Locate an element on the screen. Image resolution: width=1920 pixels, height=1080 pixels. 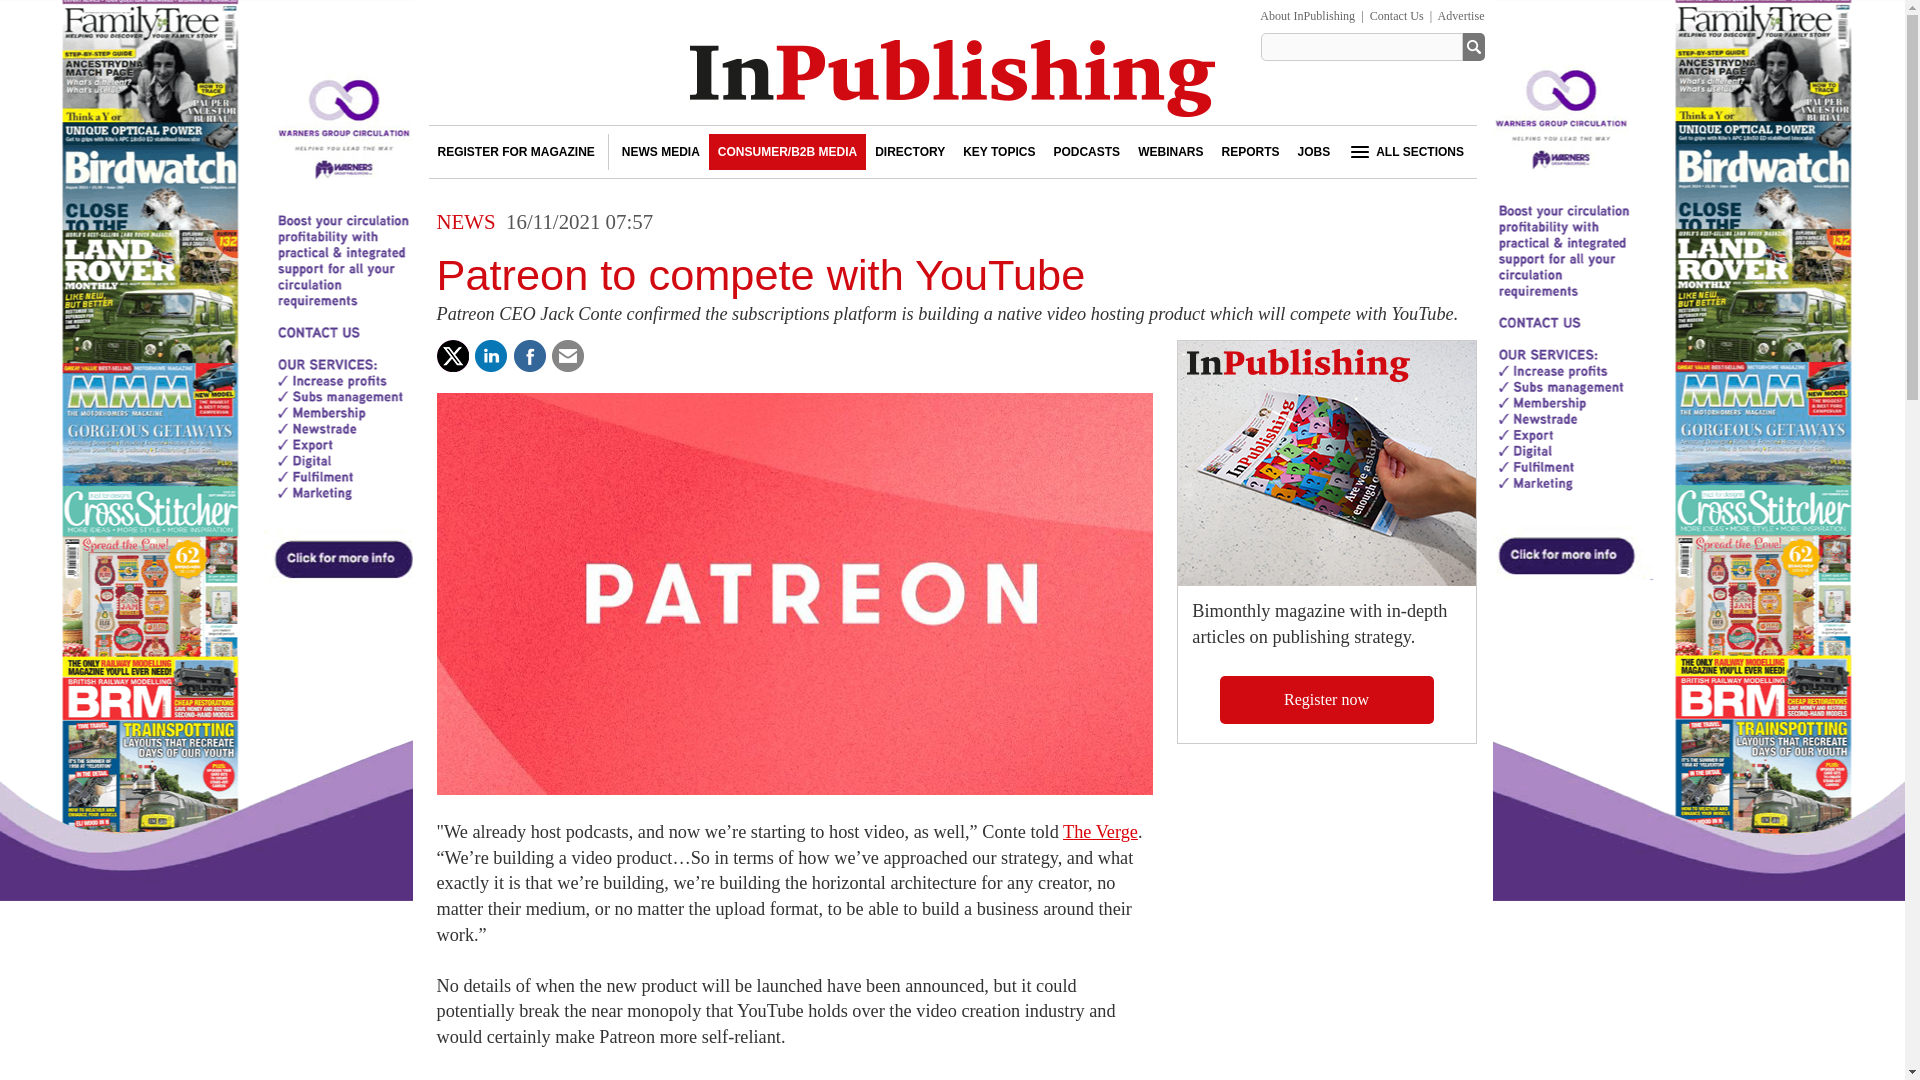
Advertise is located at coordinates (1461, 15).